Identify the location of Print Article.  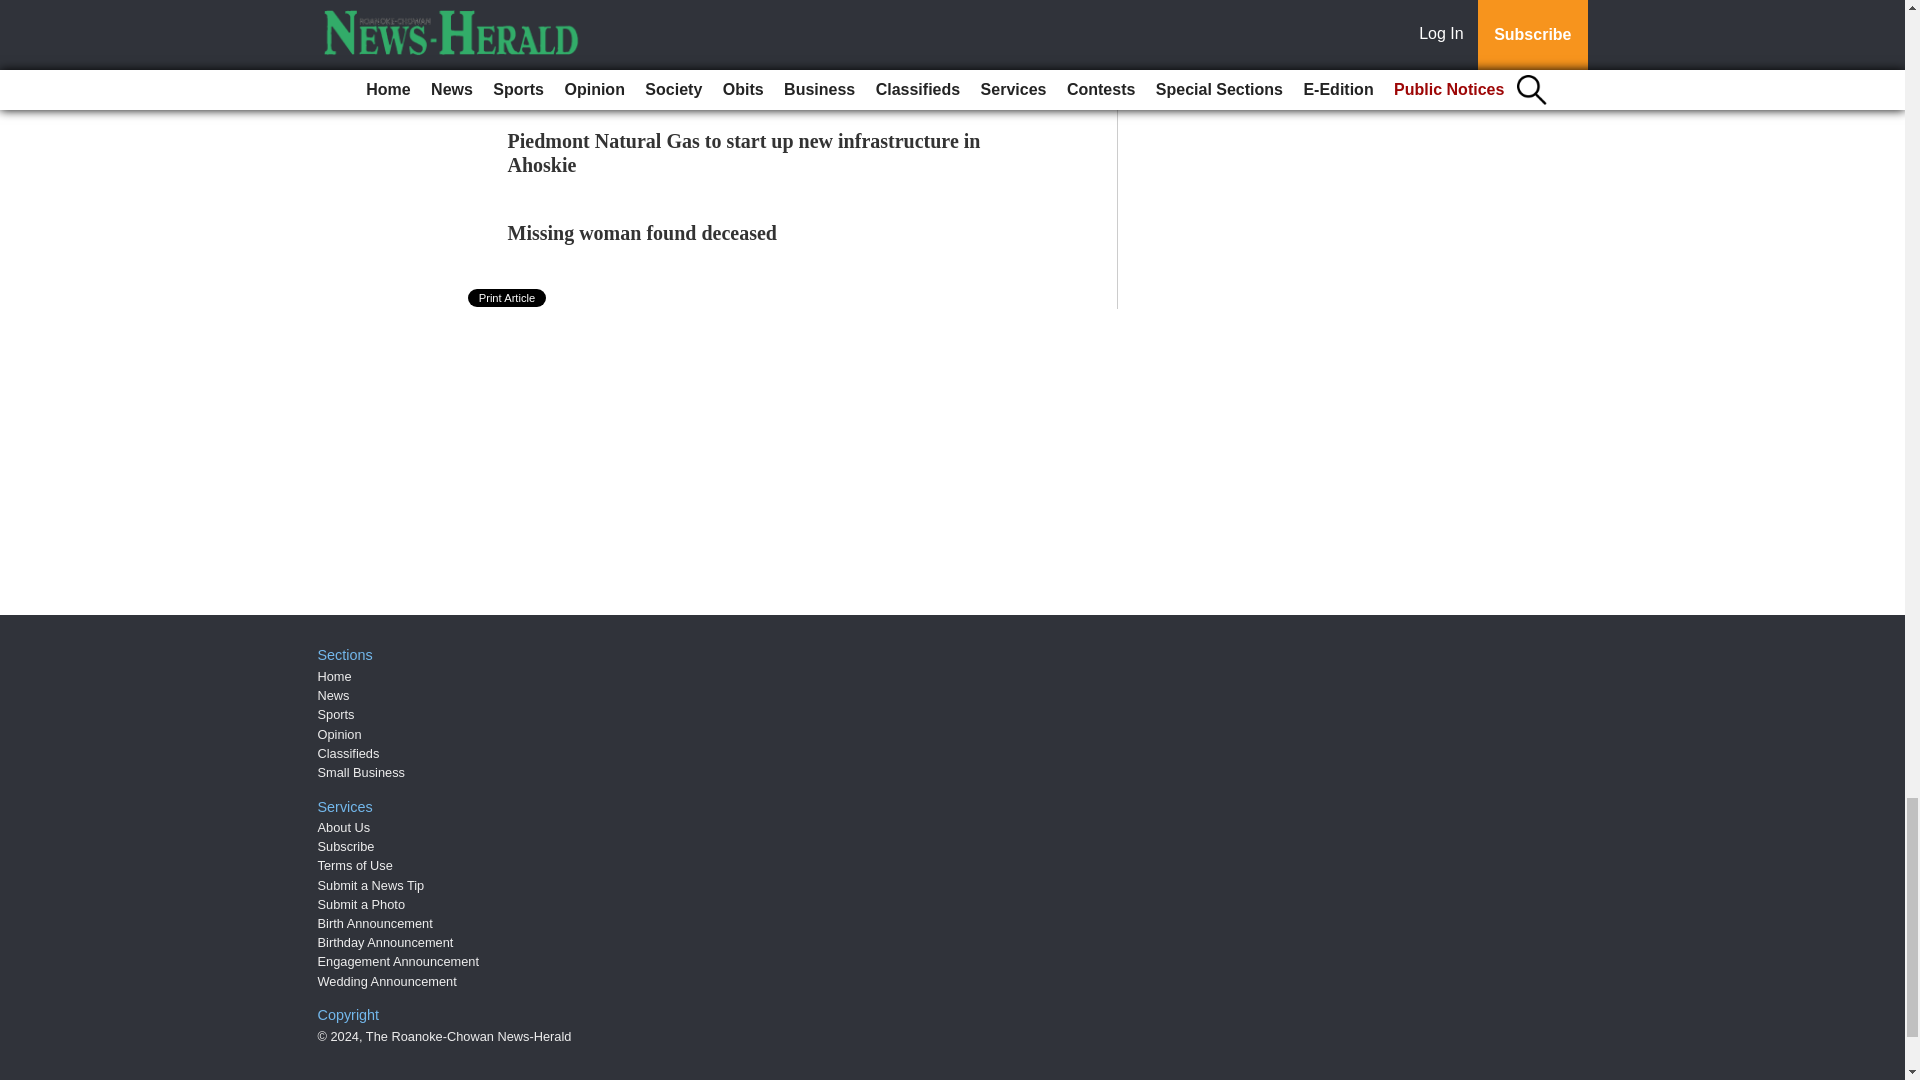
(508, 298).